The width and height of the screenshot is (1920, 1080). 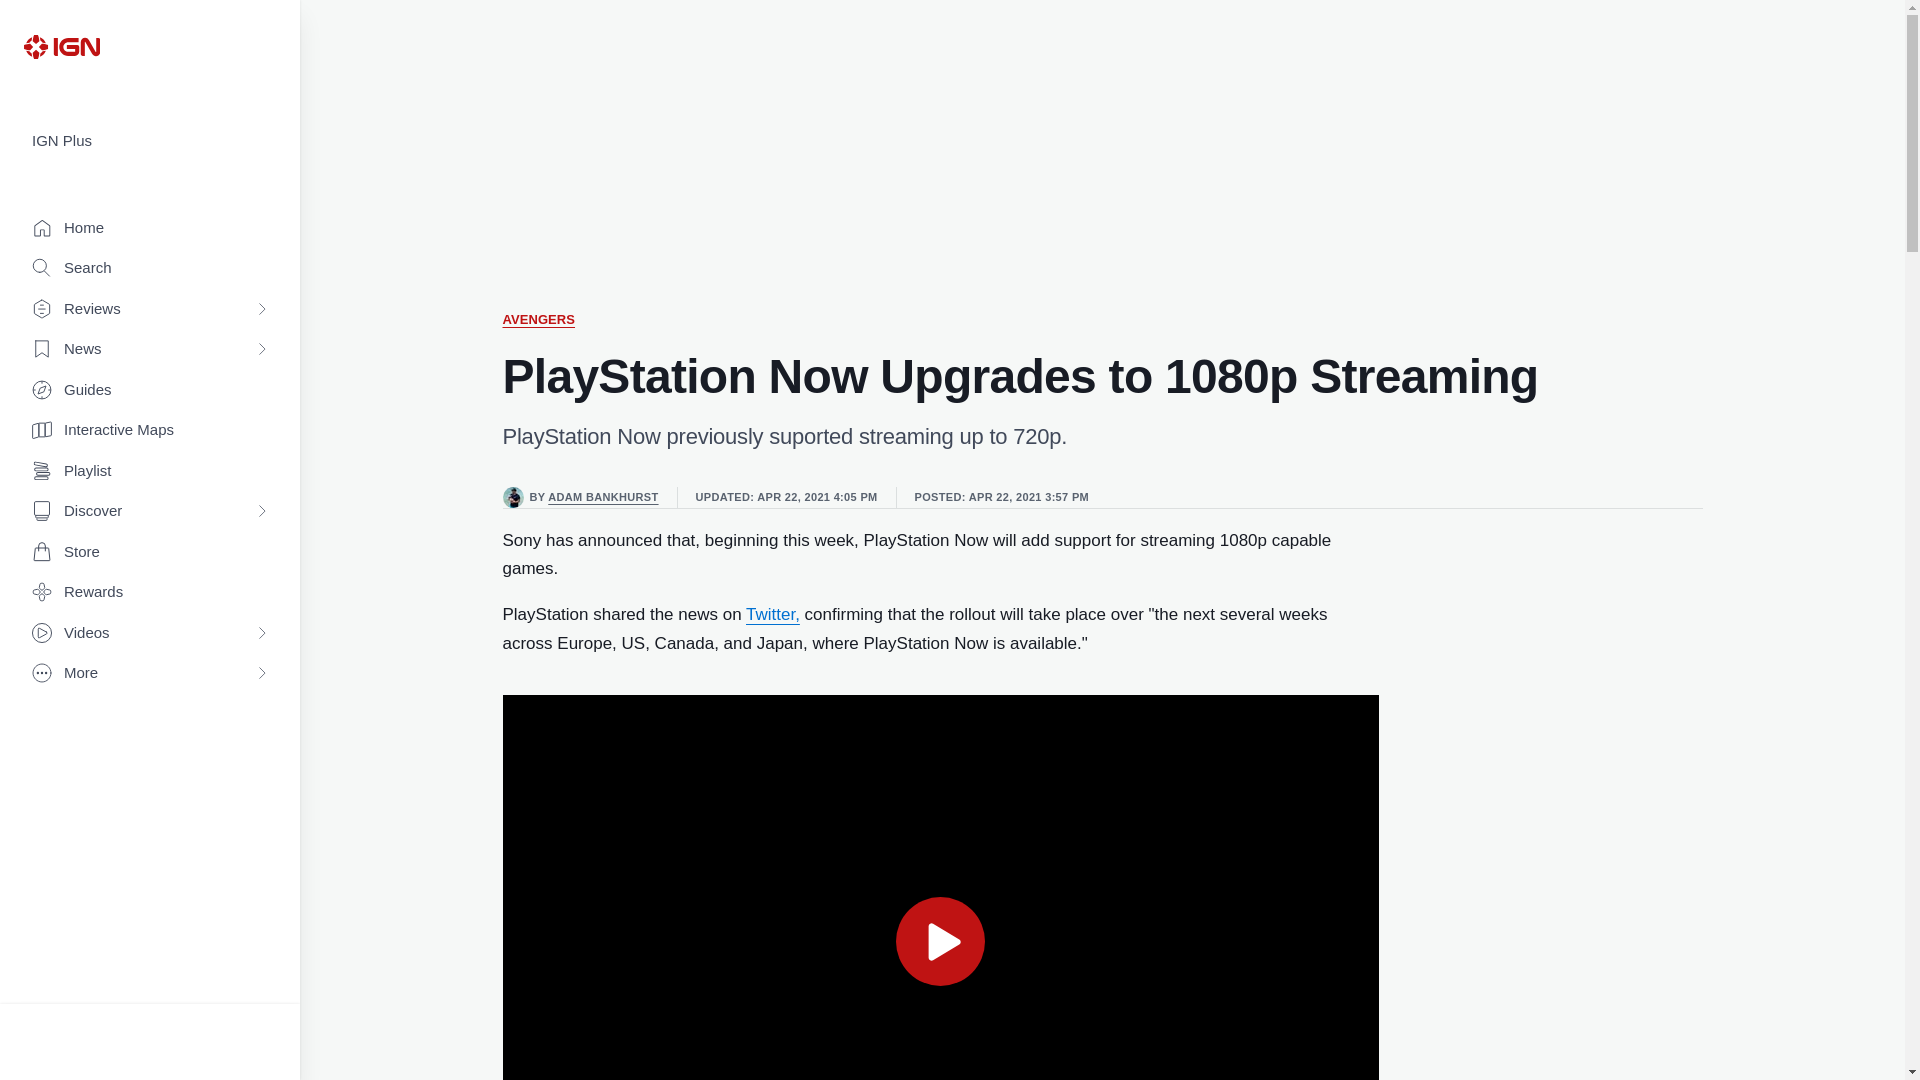 I want to click on IGN, so click(x=61, y=46).